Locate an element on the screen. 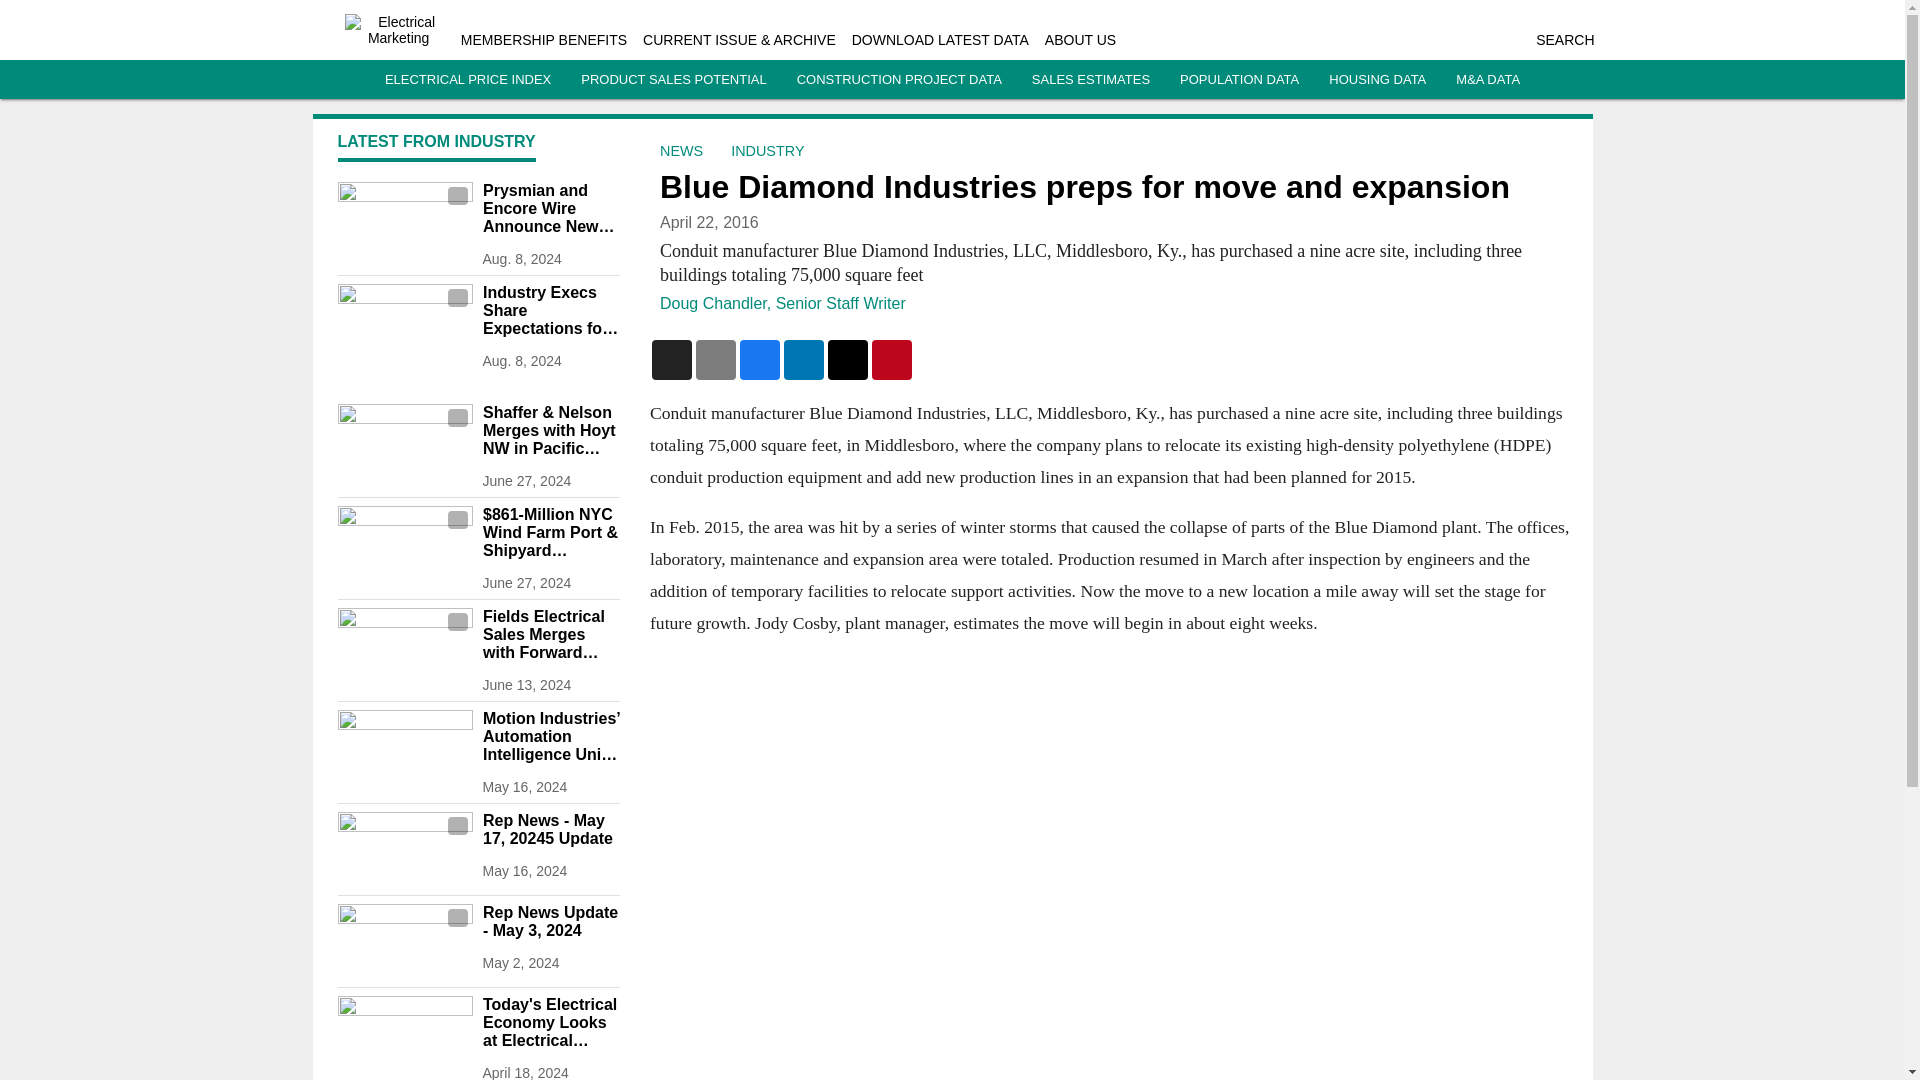  Fields Electrical Sales Merges with Forward Solutions is located at coordinates (550, 635).